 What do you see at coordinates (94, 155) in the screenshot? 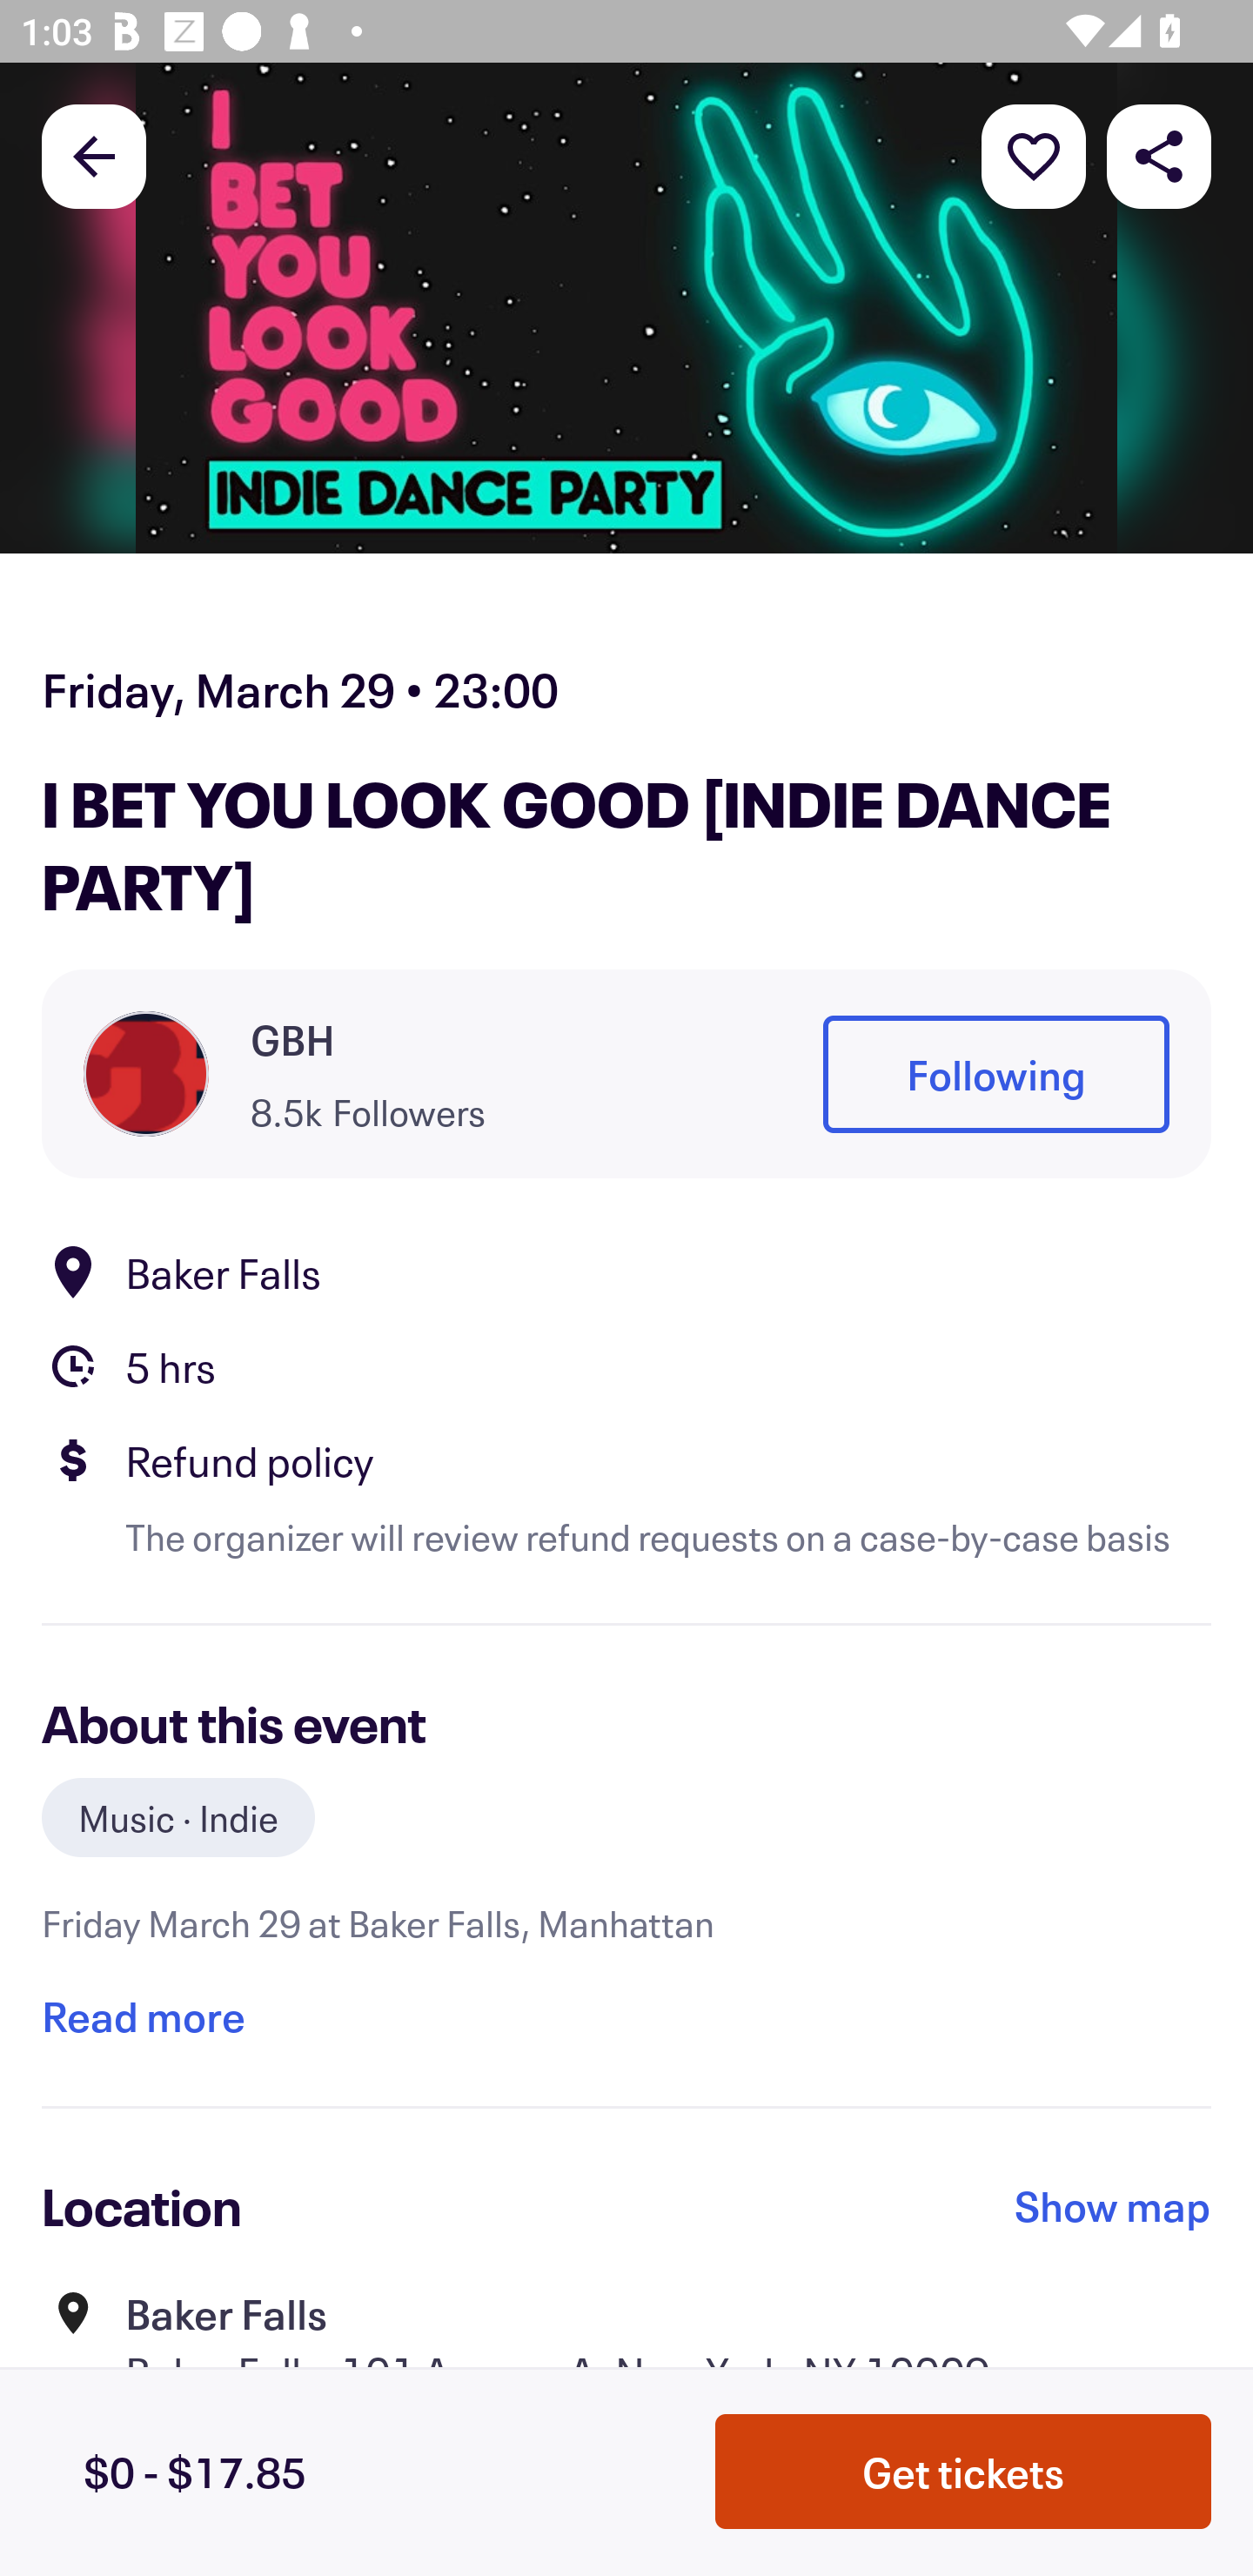
I see `Back` at bounding box center [94, 155].